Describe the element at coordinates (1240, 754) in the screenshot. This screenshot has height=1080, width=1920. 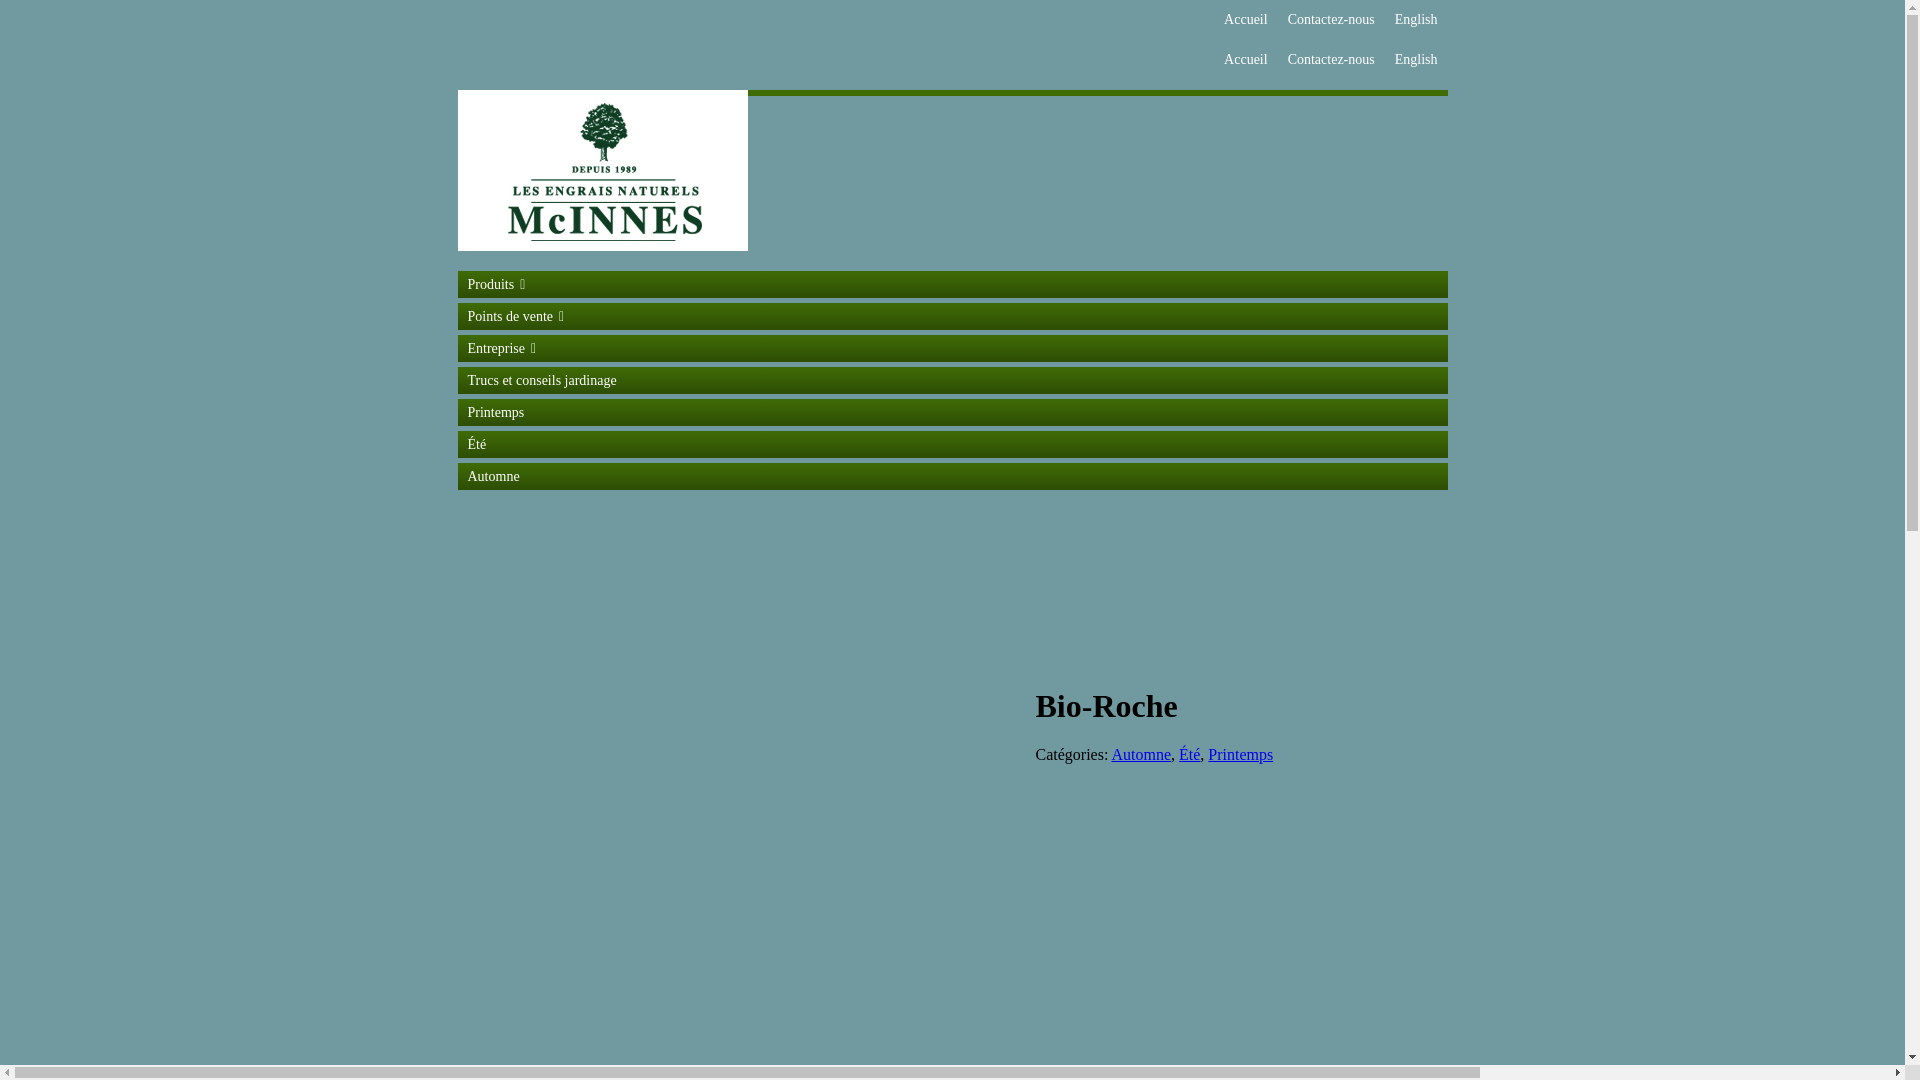
I see `Printemps` at that location.